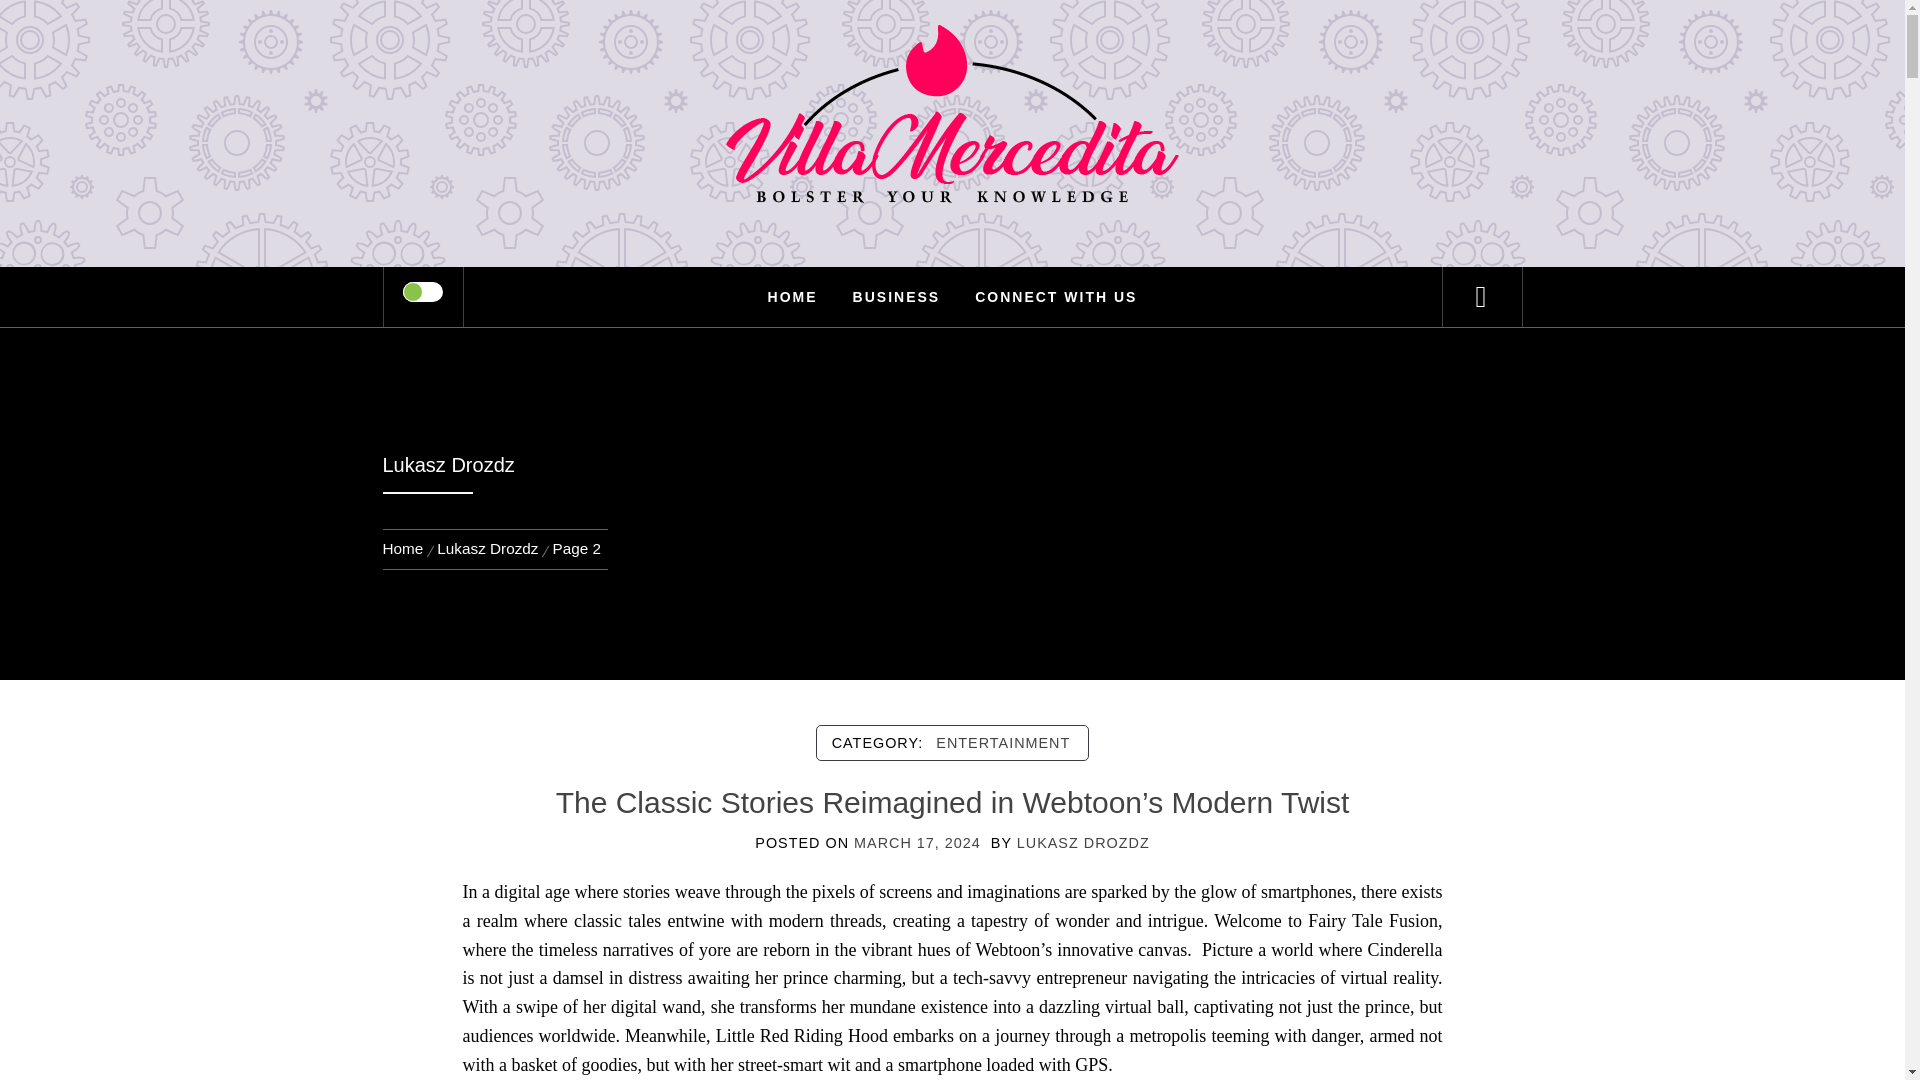 The height and width of the screenshot is (1080, 1920). I want to click on HOME, so click(792, 296).